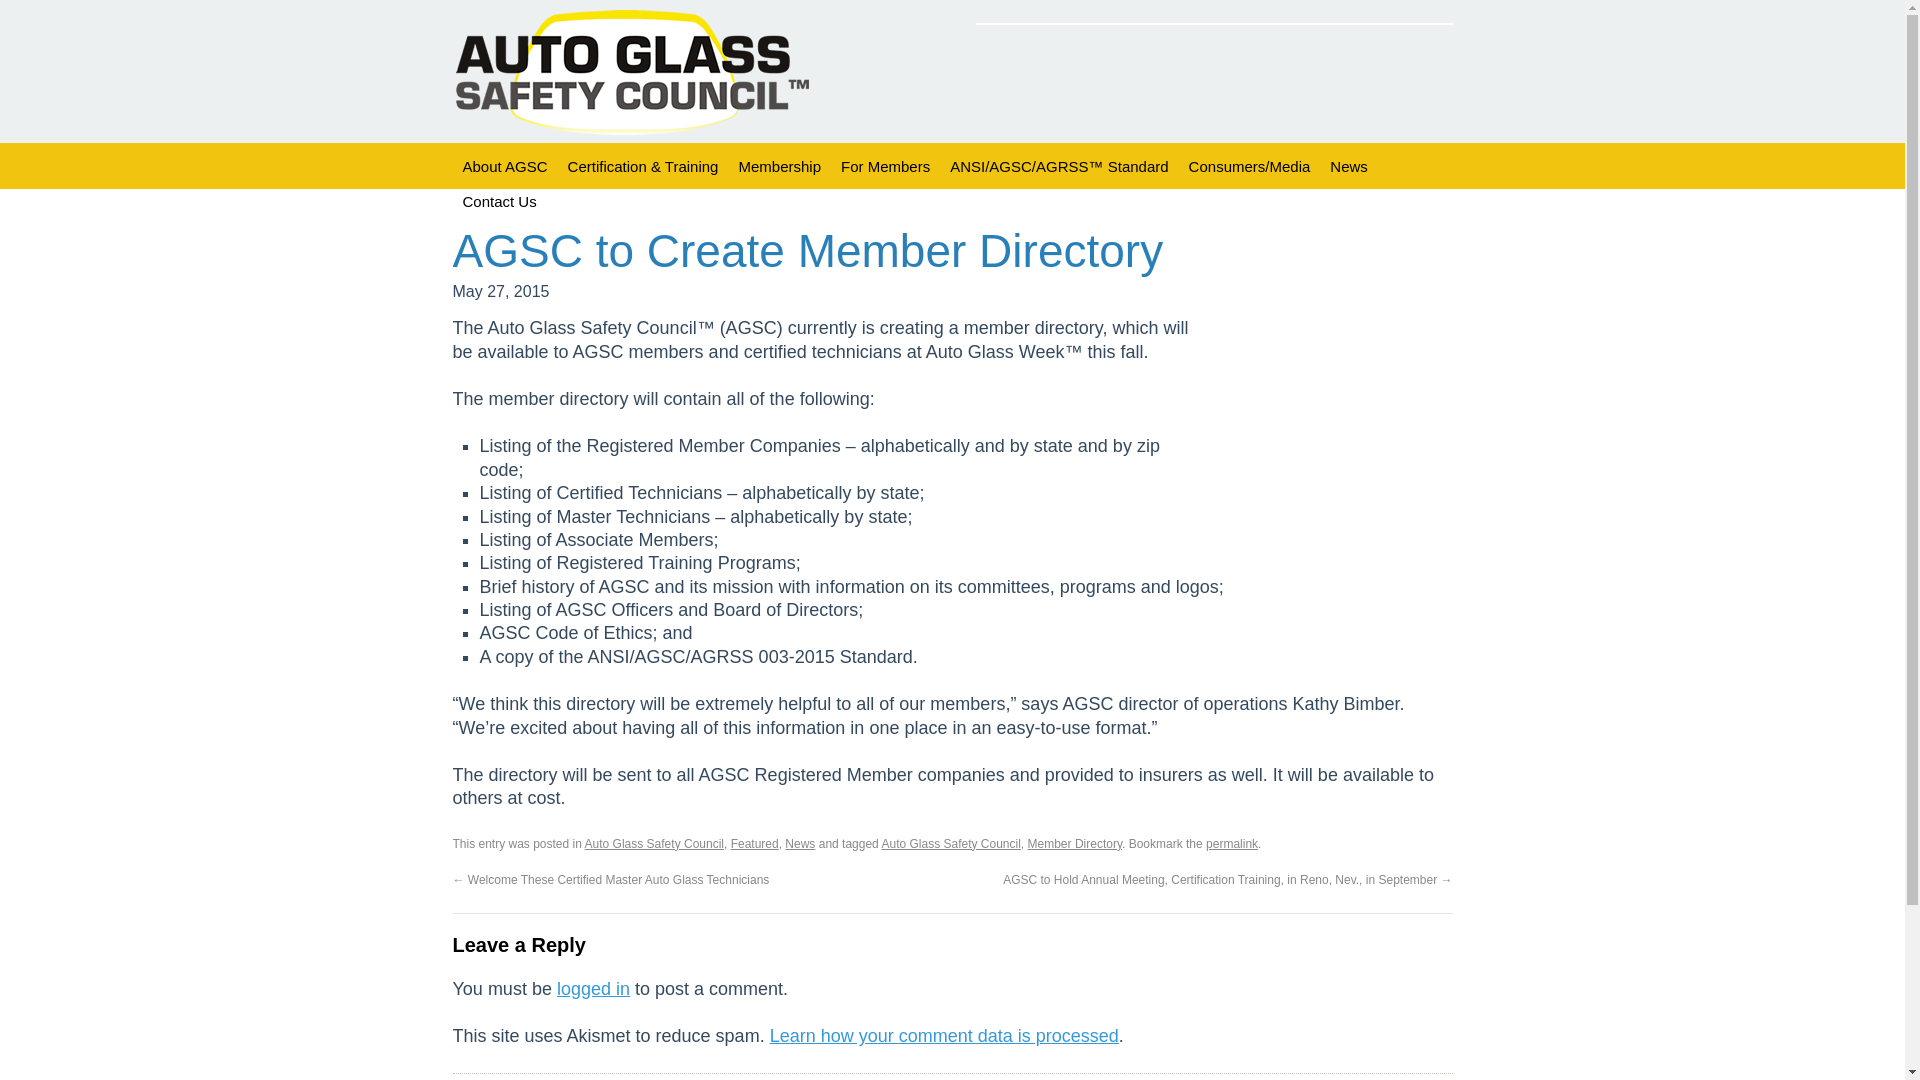  What do you see at coordinates (779, 166) in the screenshot?
I see `Membership` at bounding box center [779, 166].